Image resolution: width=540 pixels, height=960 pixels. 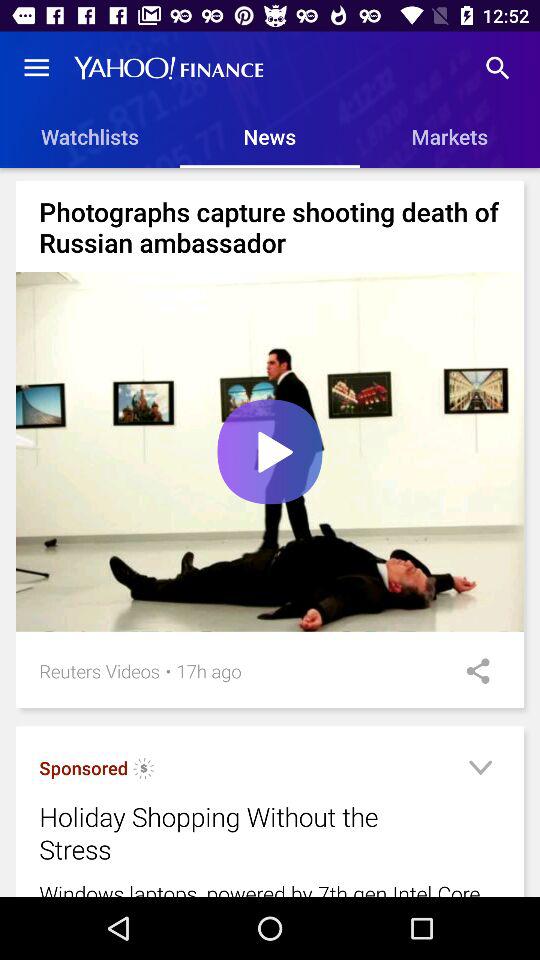 What do you see at coordinates (84, 768) in the screenshot?
I see `open item above holiday shopping without item` at bounding box center [84, 768].